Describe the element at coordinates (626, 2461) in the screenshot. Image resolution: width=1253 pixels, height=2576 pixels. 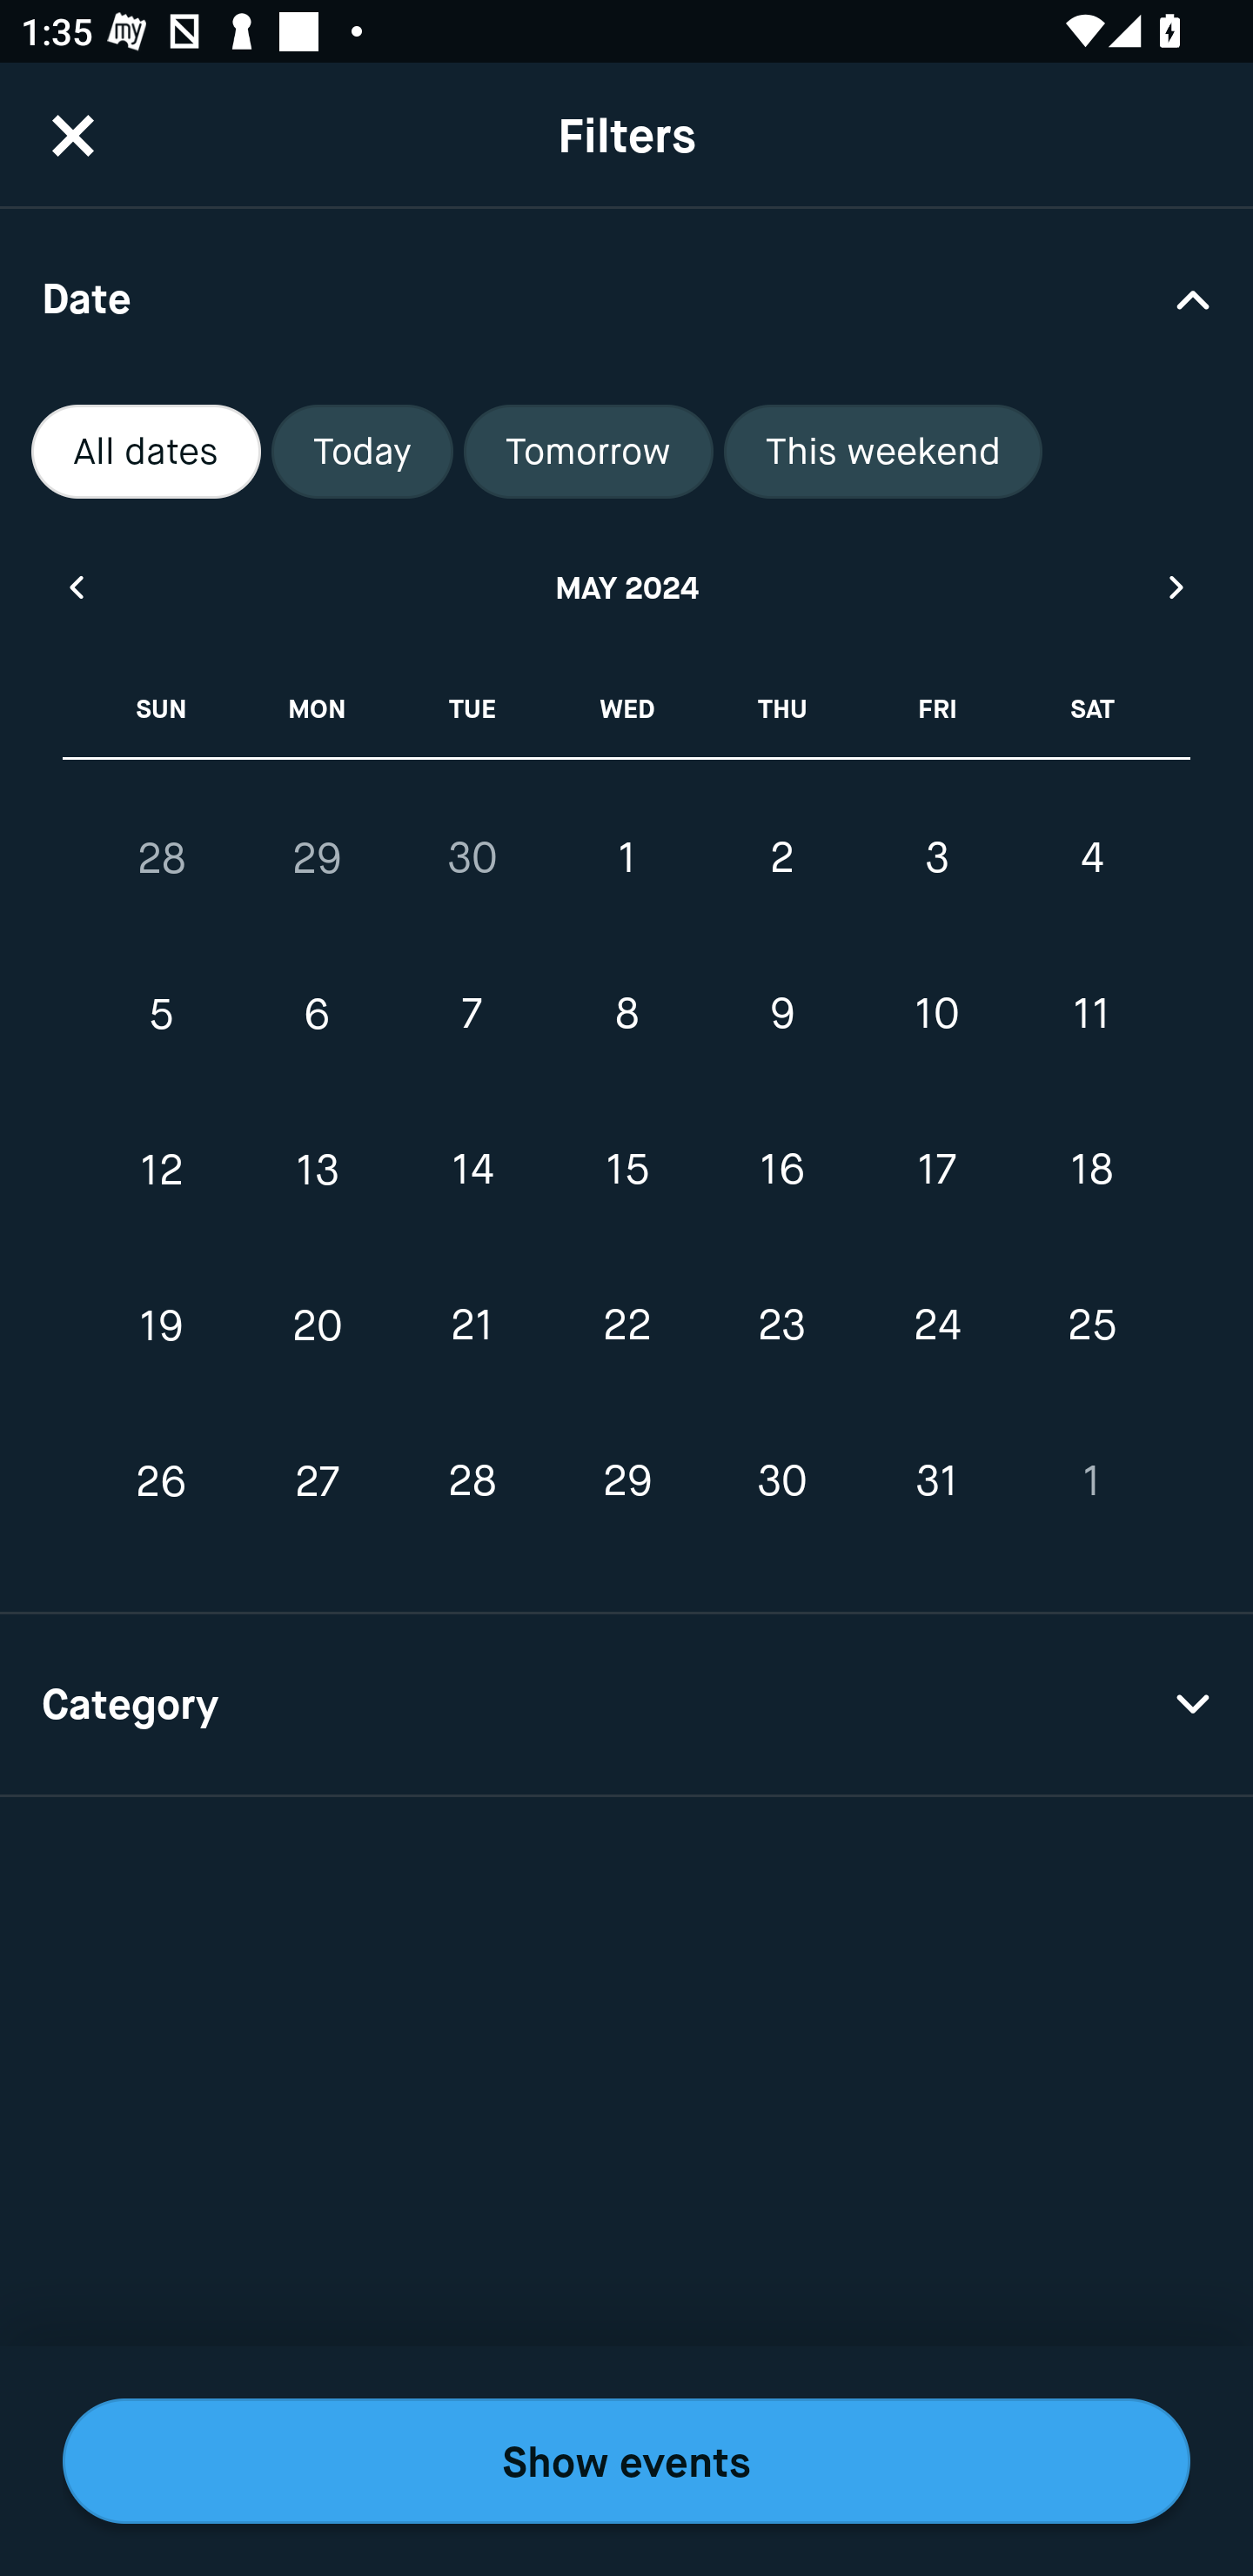
I see `Show events` at that location.